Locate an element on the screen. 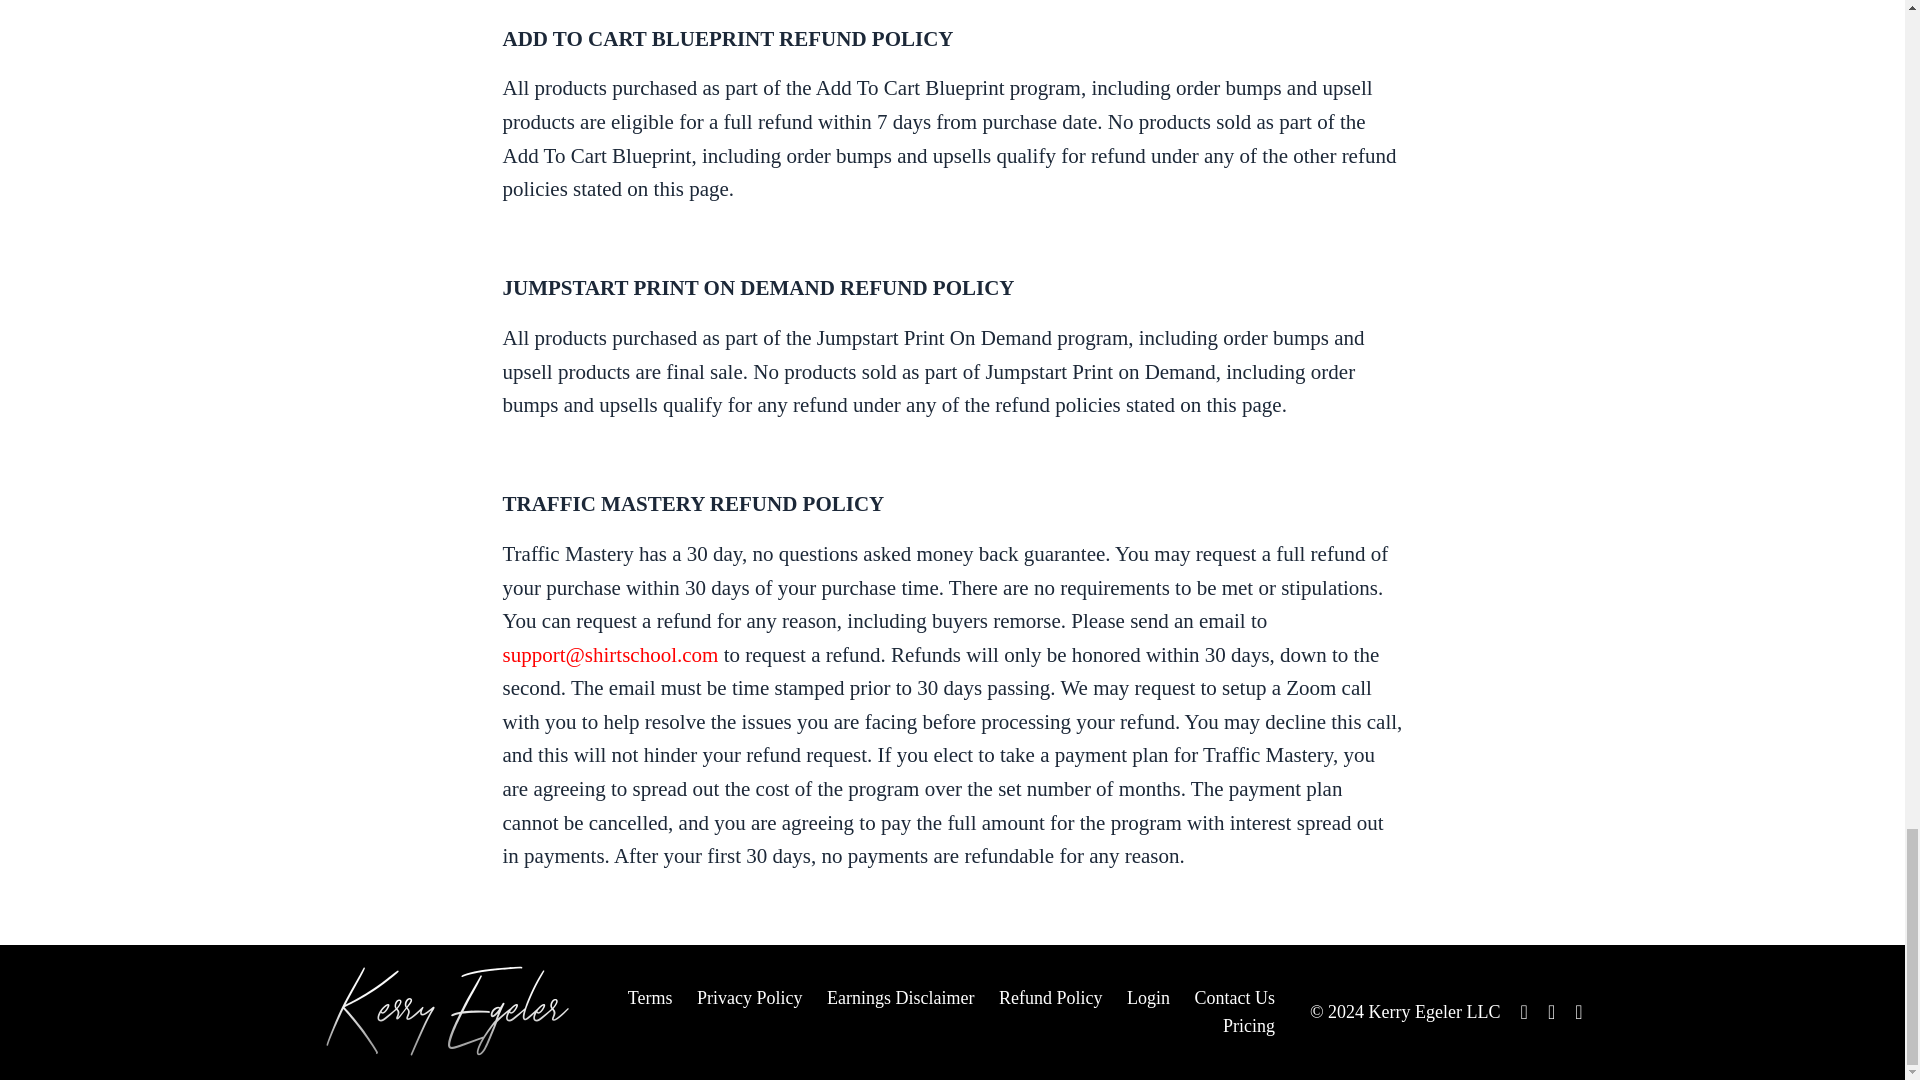  Pricing is located at coordinates (1248, 1026).